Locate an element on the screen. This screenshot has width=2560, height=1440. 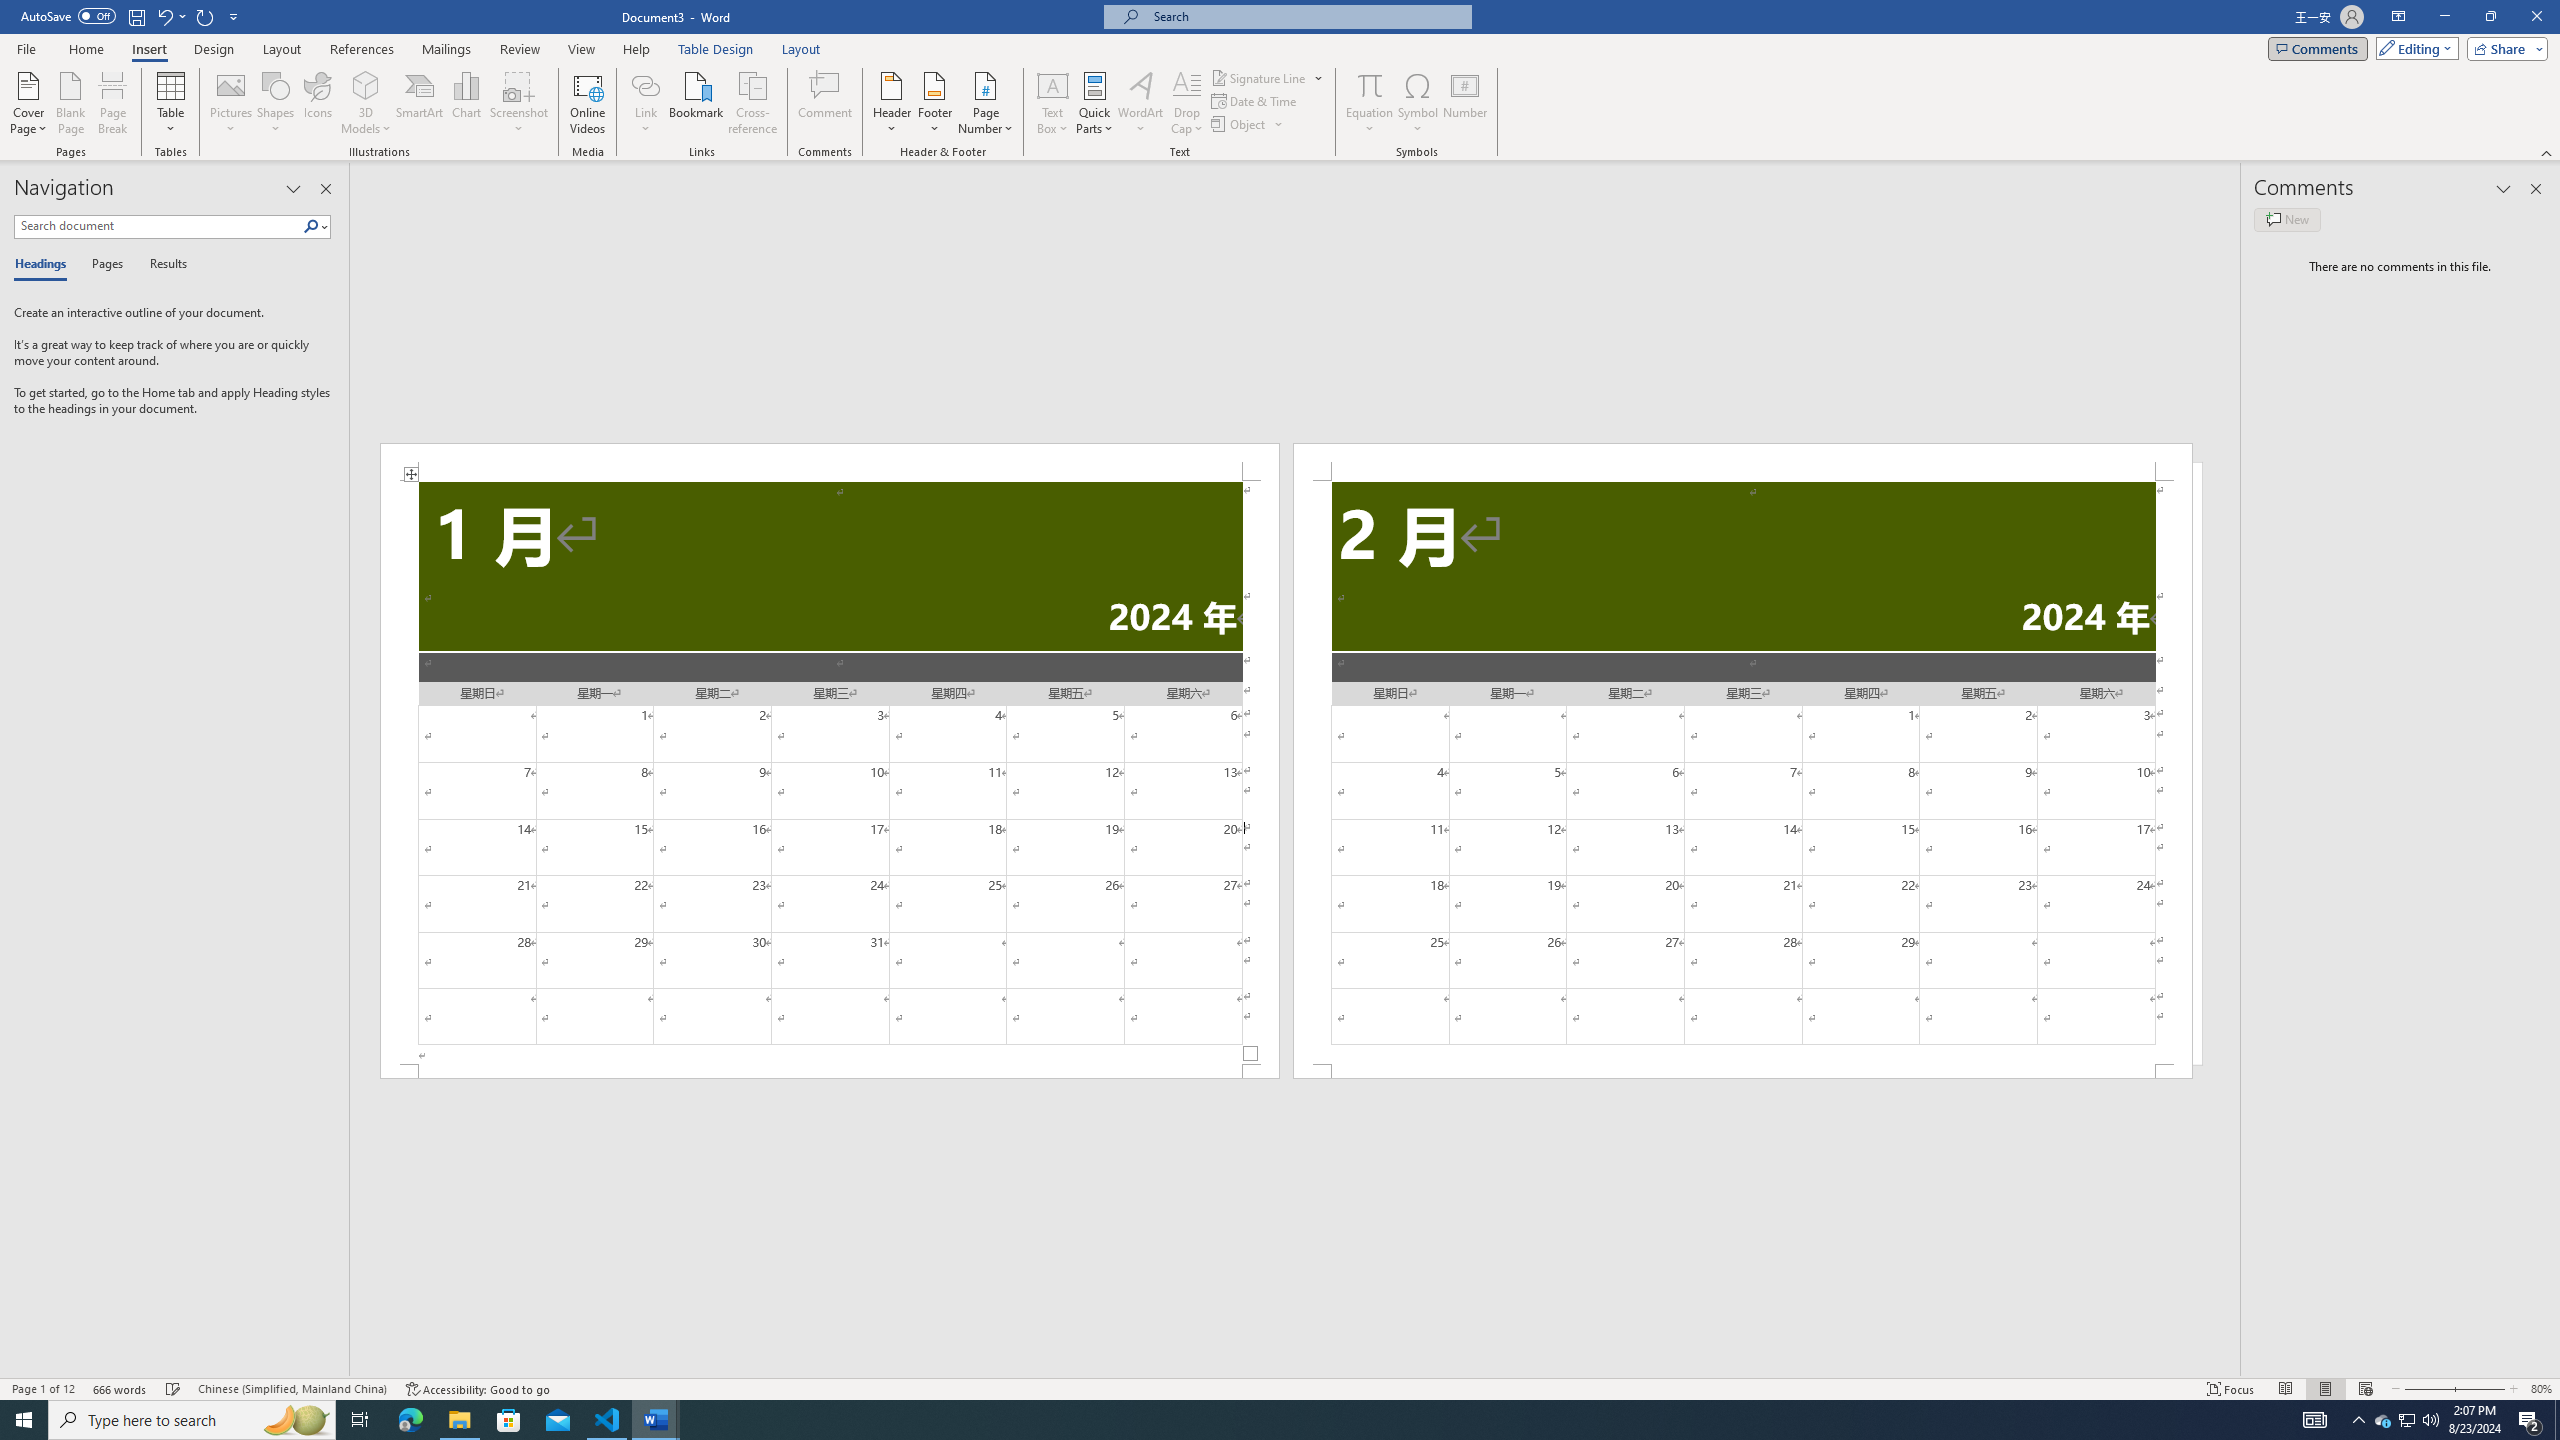
Print Layout is located at coordinates (2325, 1389).